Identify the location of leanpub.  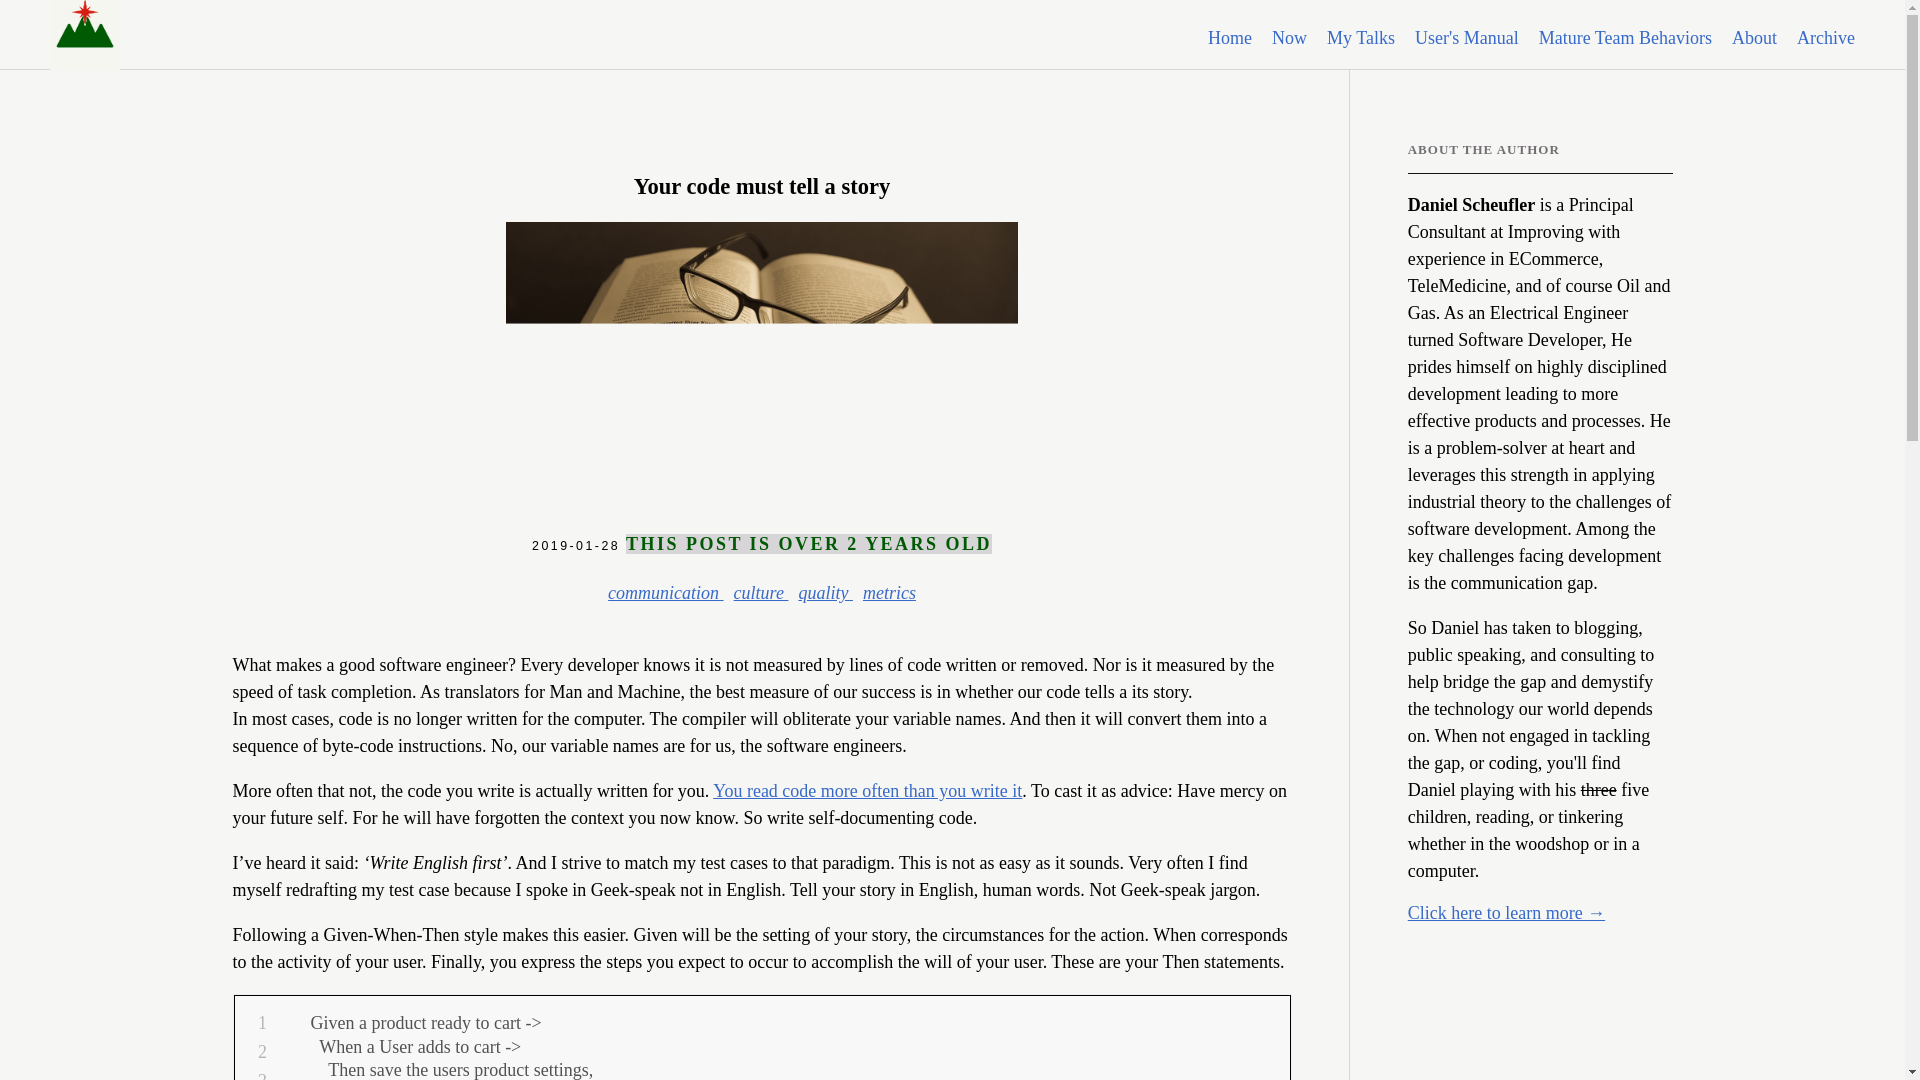
(1490, 932).